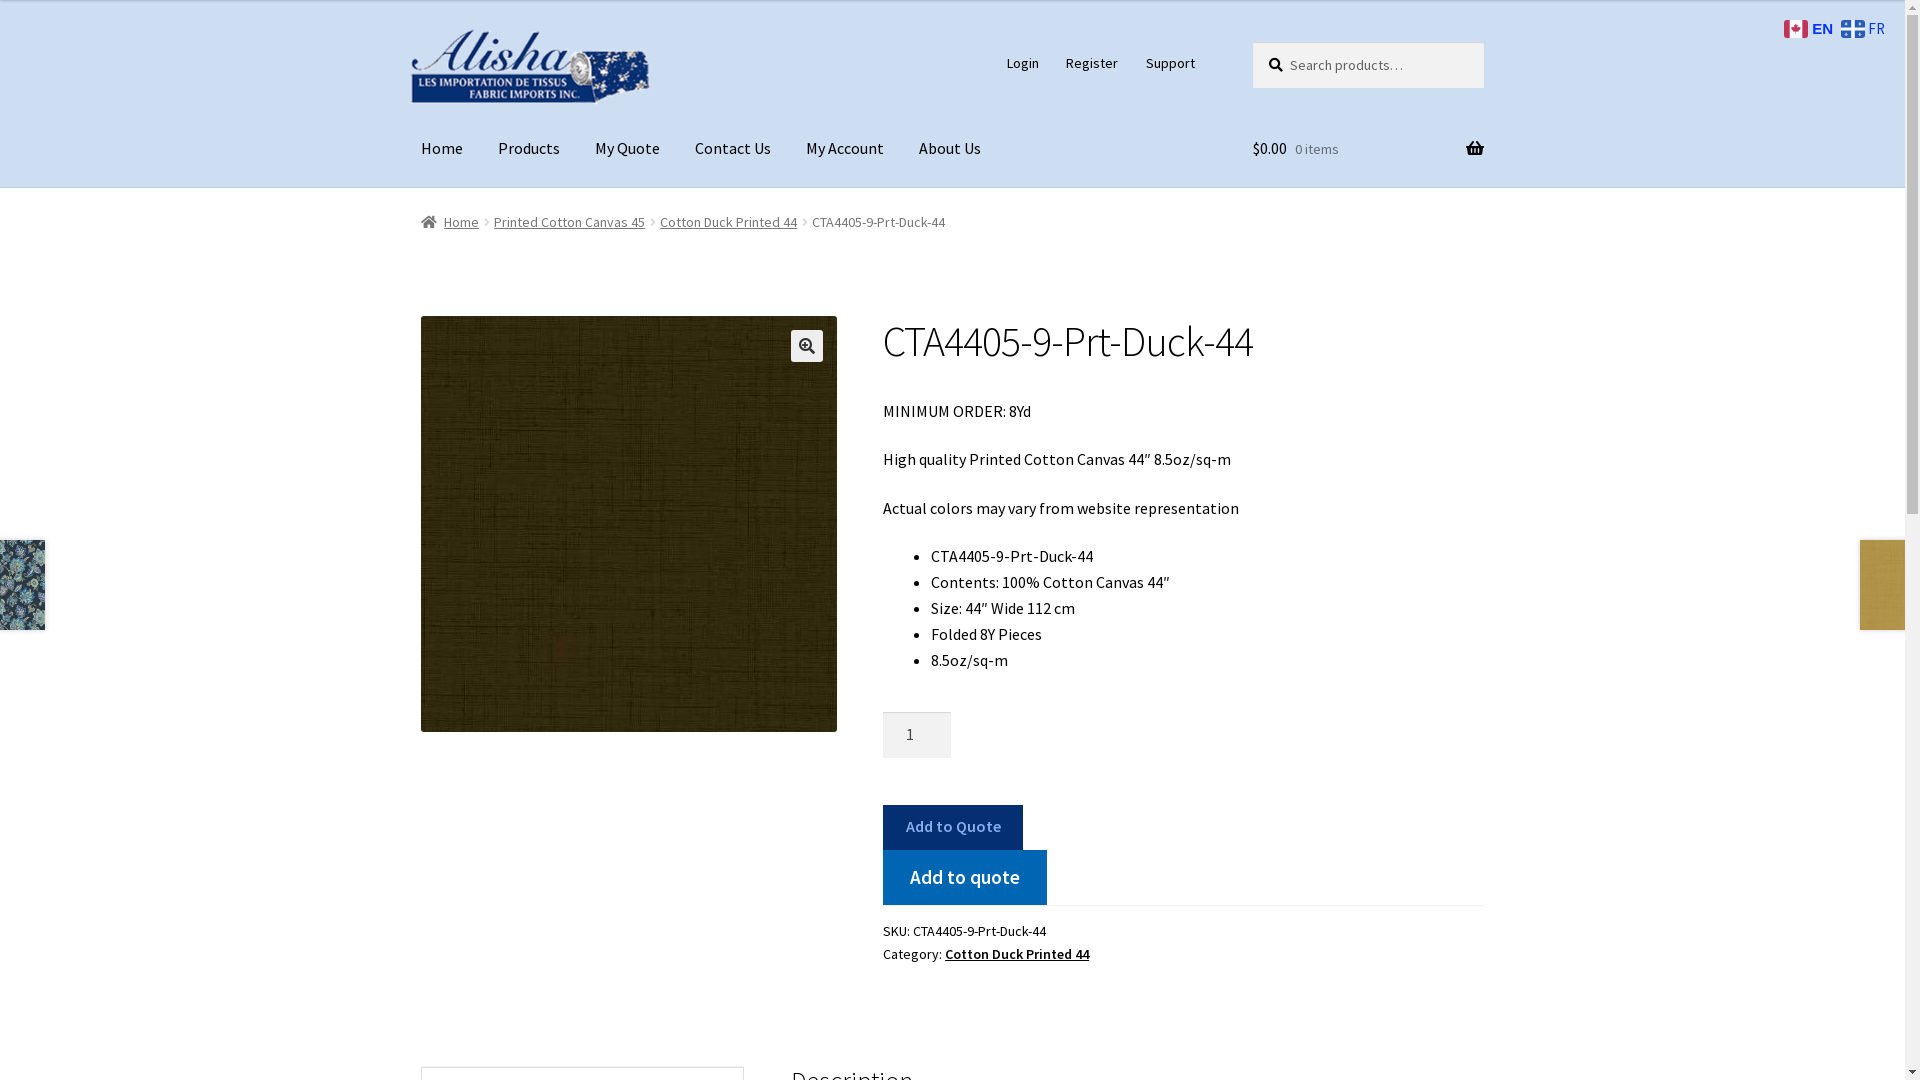  I want to click on Printed Cotton Canvas 45, so click(569, 222).